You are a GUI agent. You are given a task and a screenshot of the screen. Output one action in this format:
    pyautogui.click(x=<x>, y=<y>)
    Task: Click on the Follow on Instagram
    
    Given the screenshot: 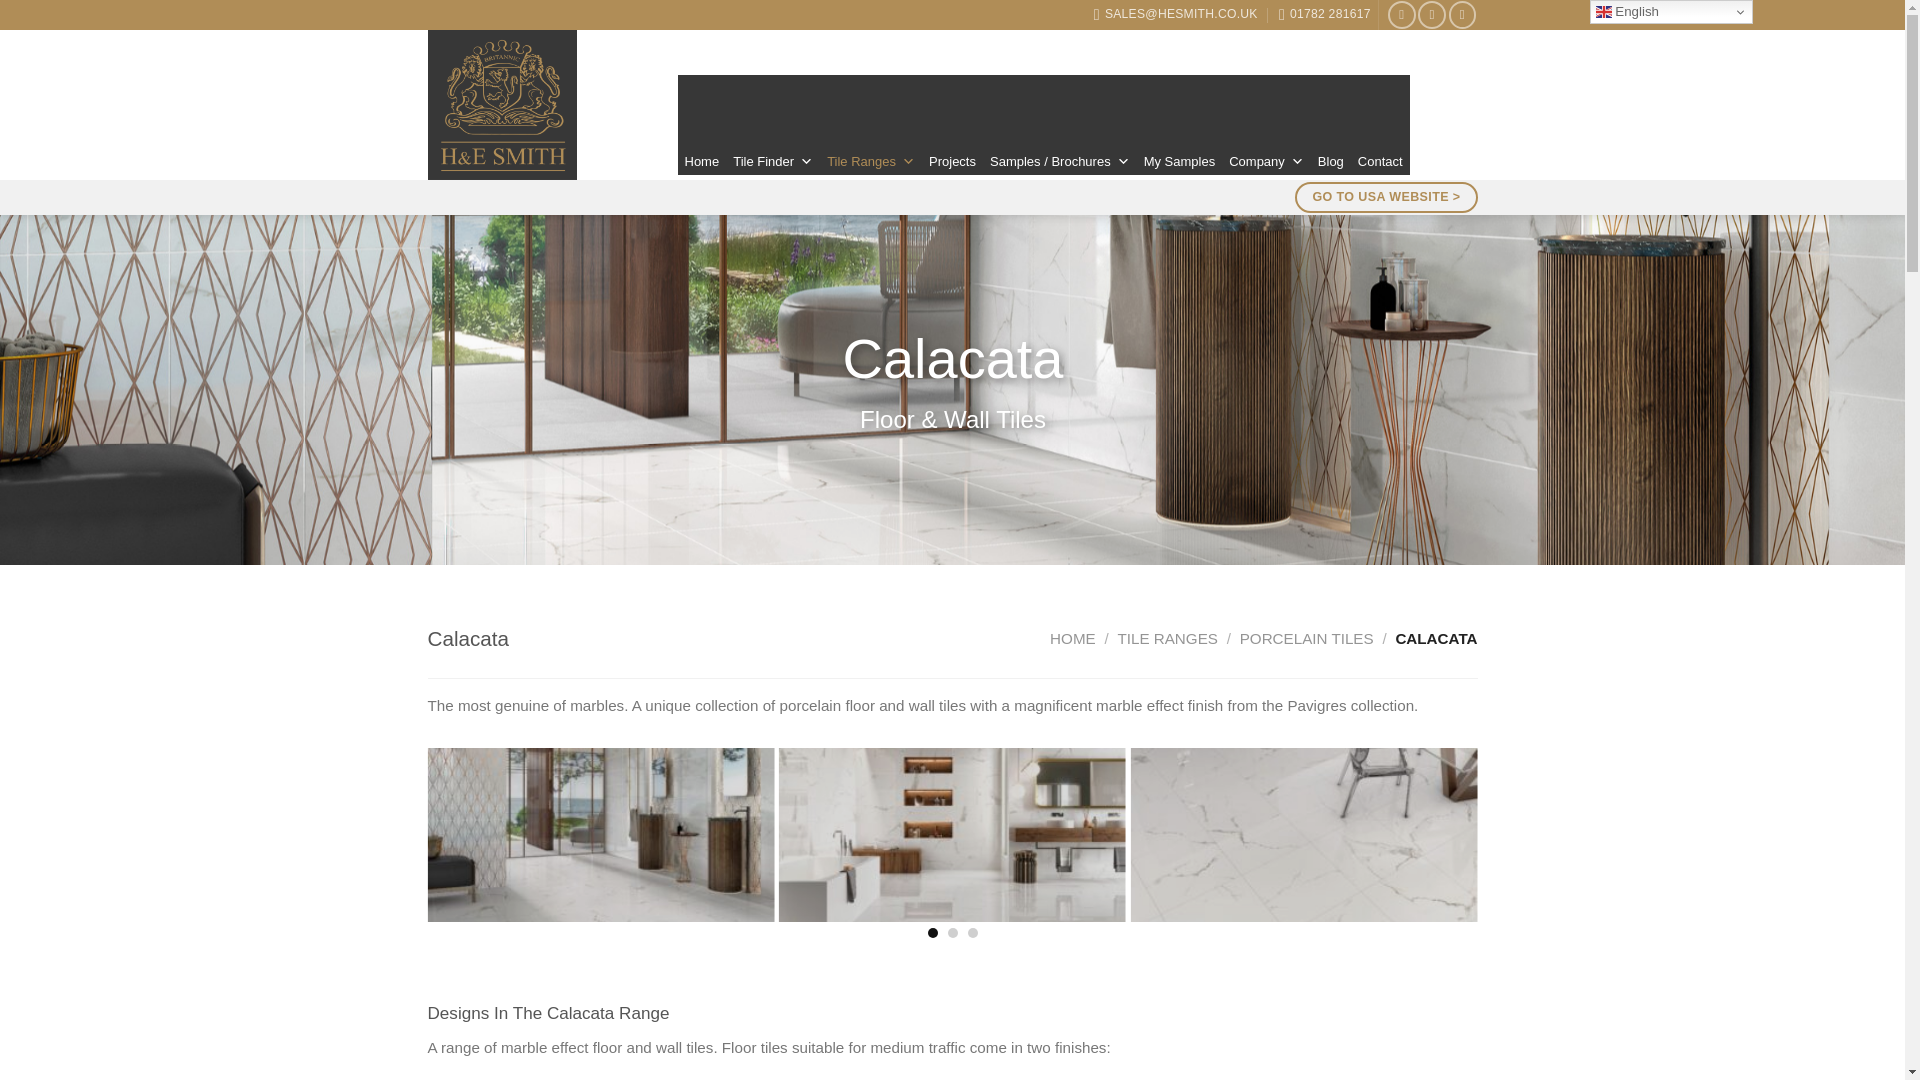 What is the action you would take?
    pyautogui.click(x=1432, y=15)
    